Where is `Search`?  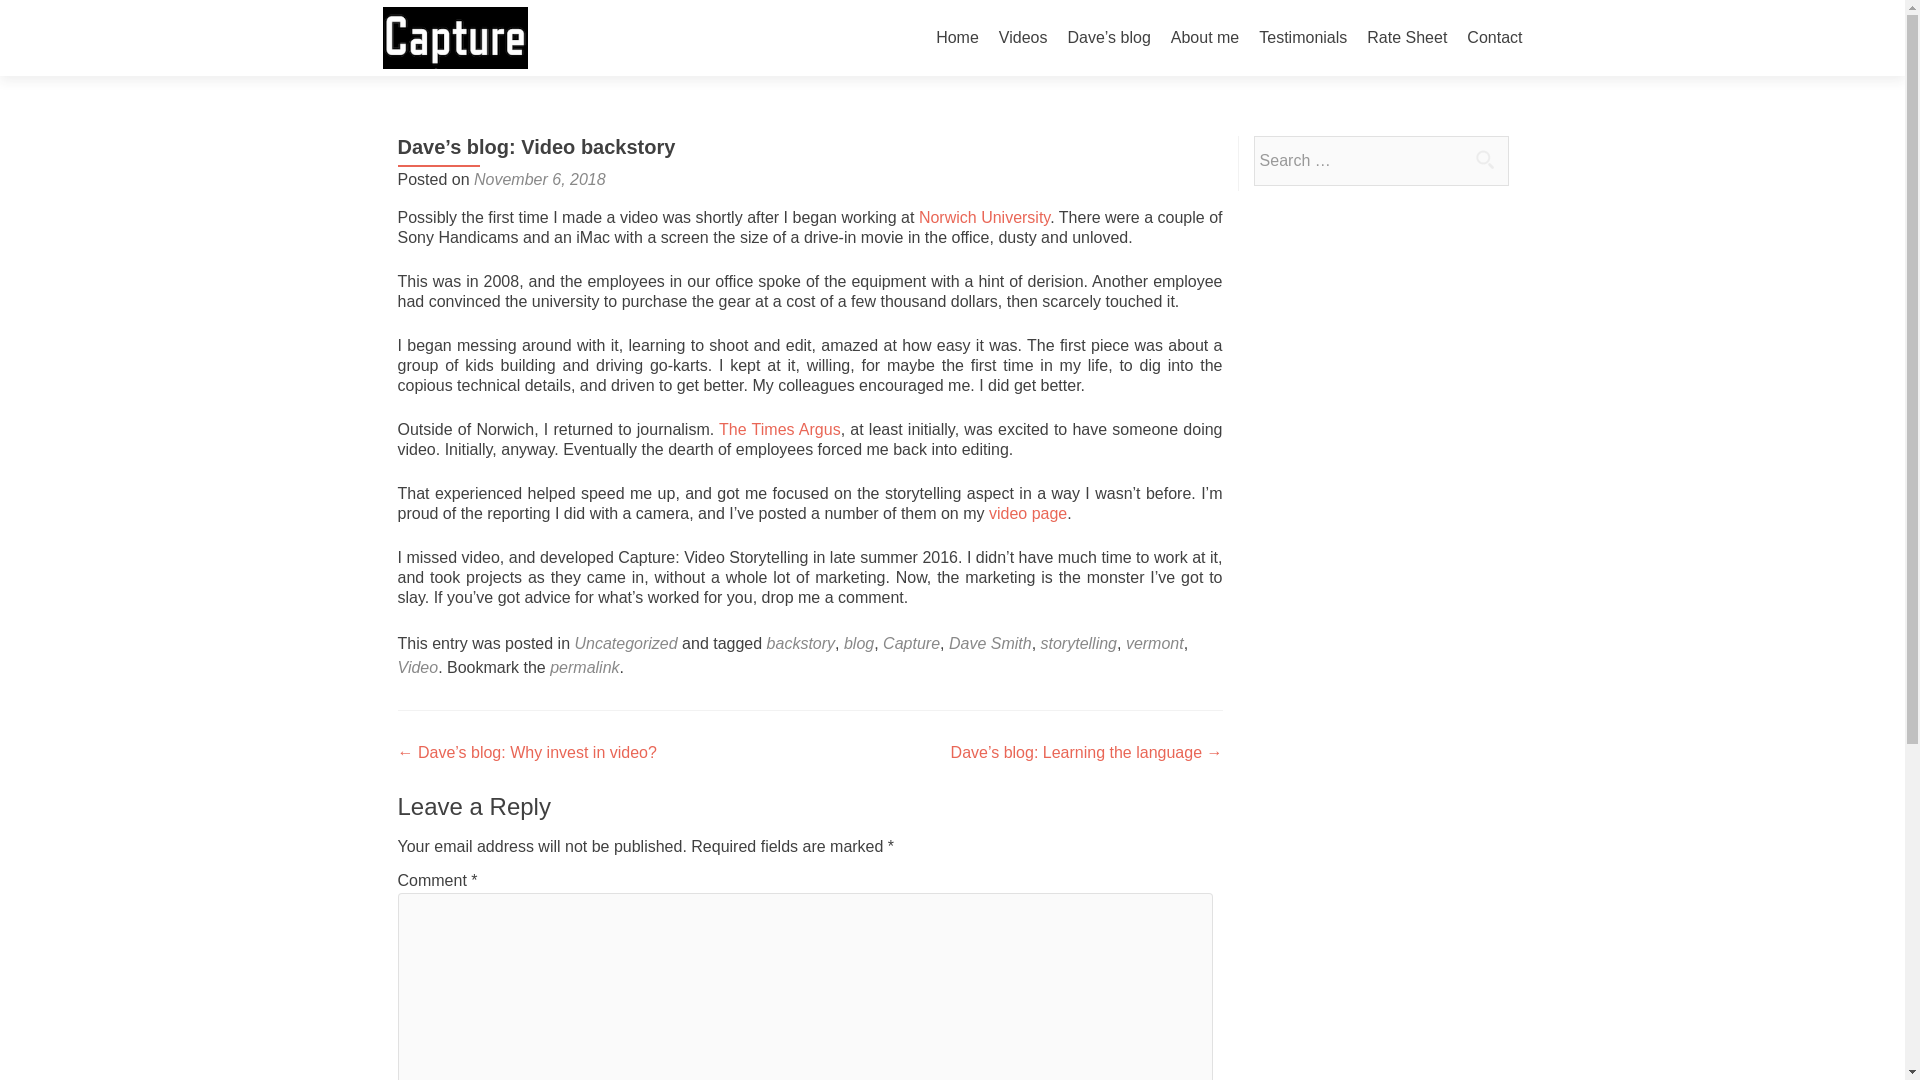 Search is located at coordinates (1484, 159).